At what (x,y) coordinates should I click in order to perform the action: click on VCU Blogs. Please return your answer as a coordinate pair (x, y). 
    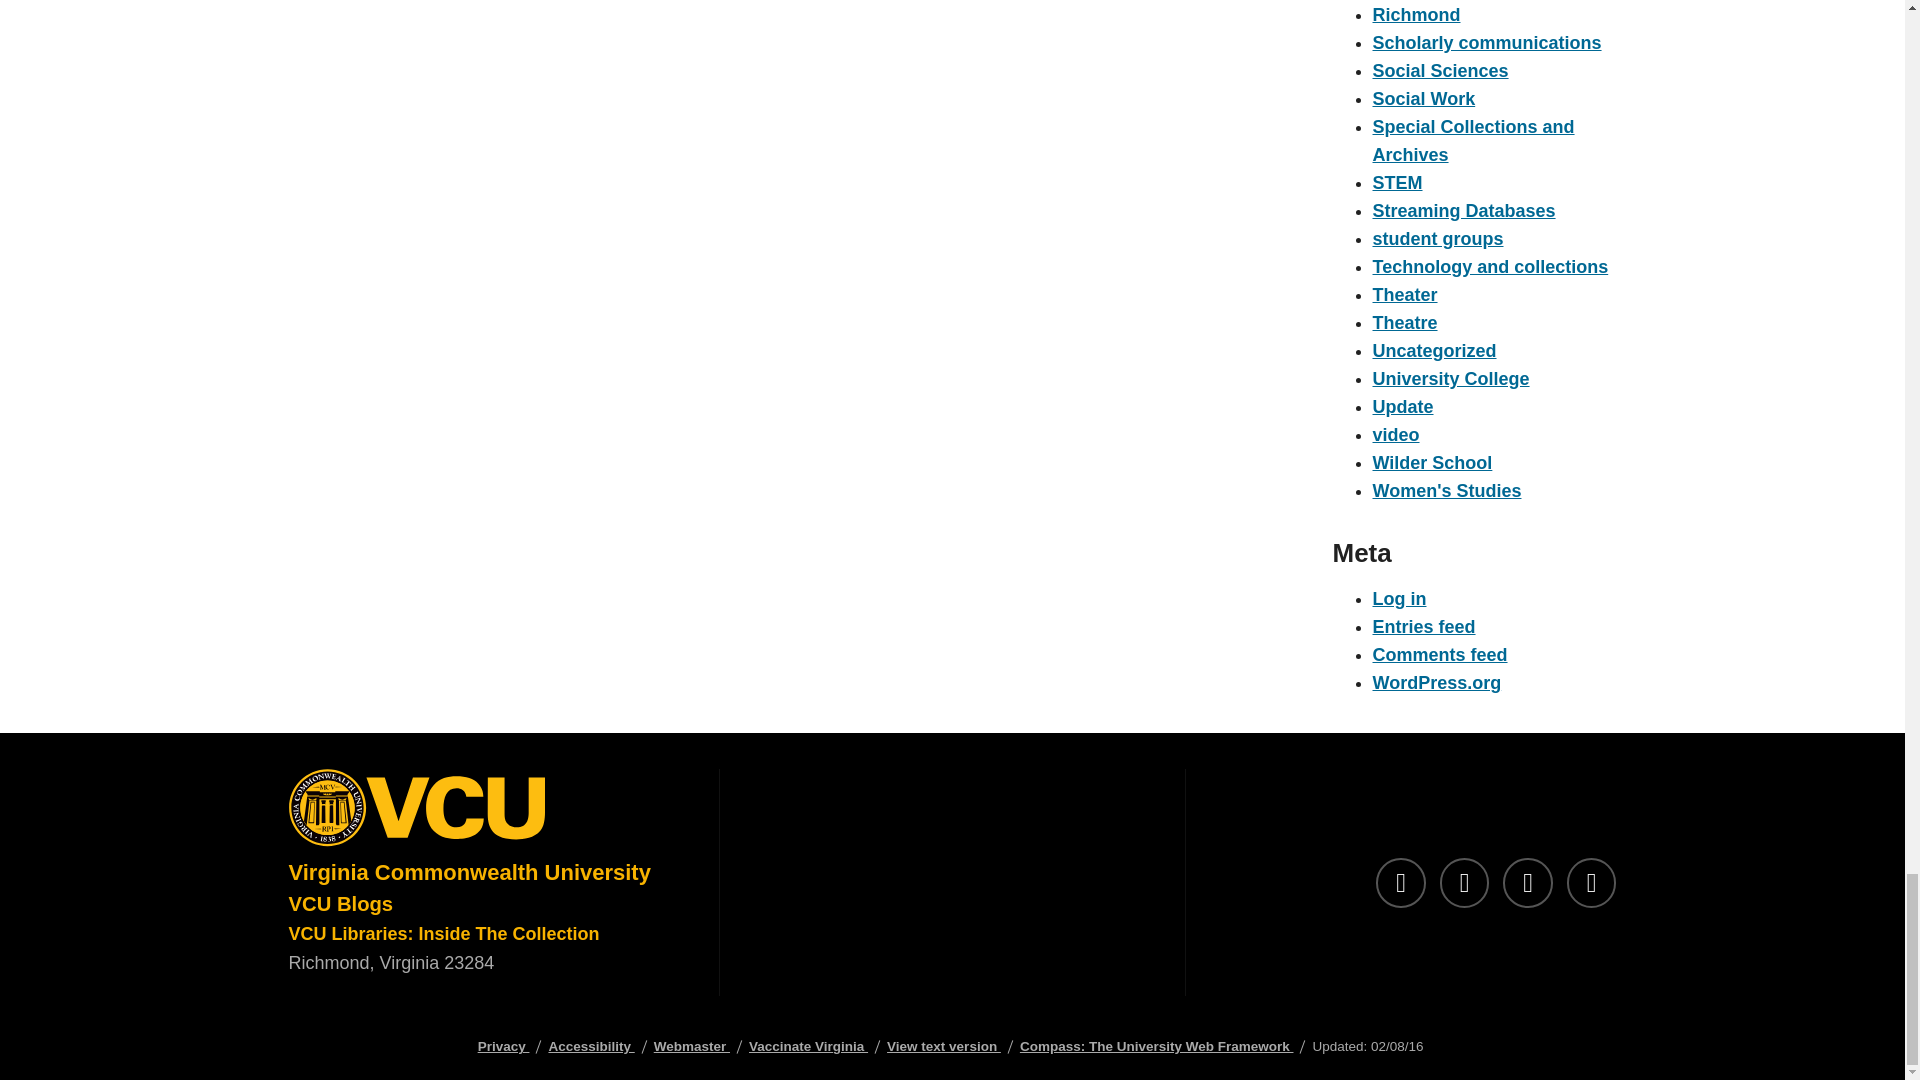
    Looking at the image, I should click on (340, 904).